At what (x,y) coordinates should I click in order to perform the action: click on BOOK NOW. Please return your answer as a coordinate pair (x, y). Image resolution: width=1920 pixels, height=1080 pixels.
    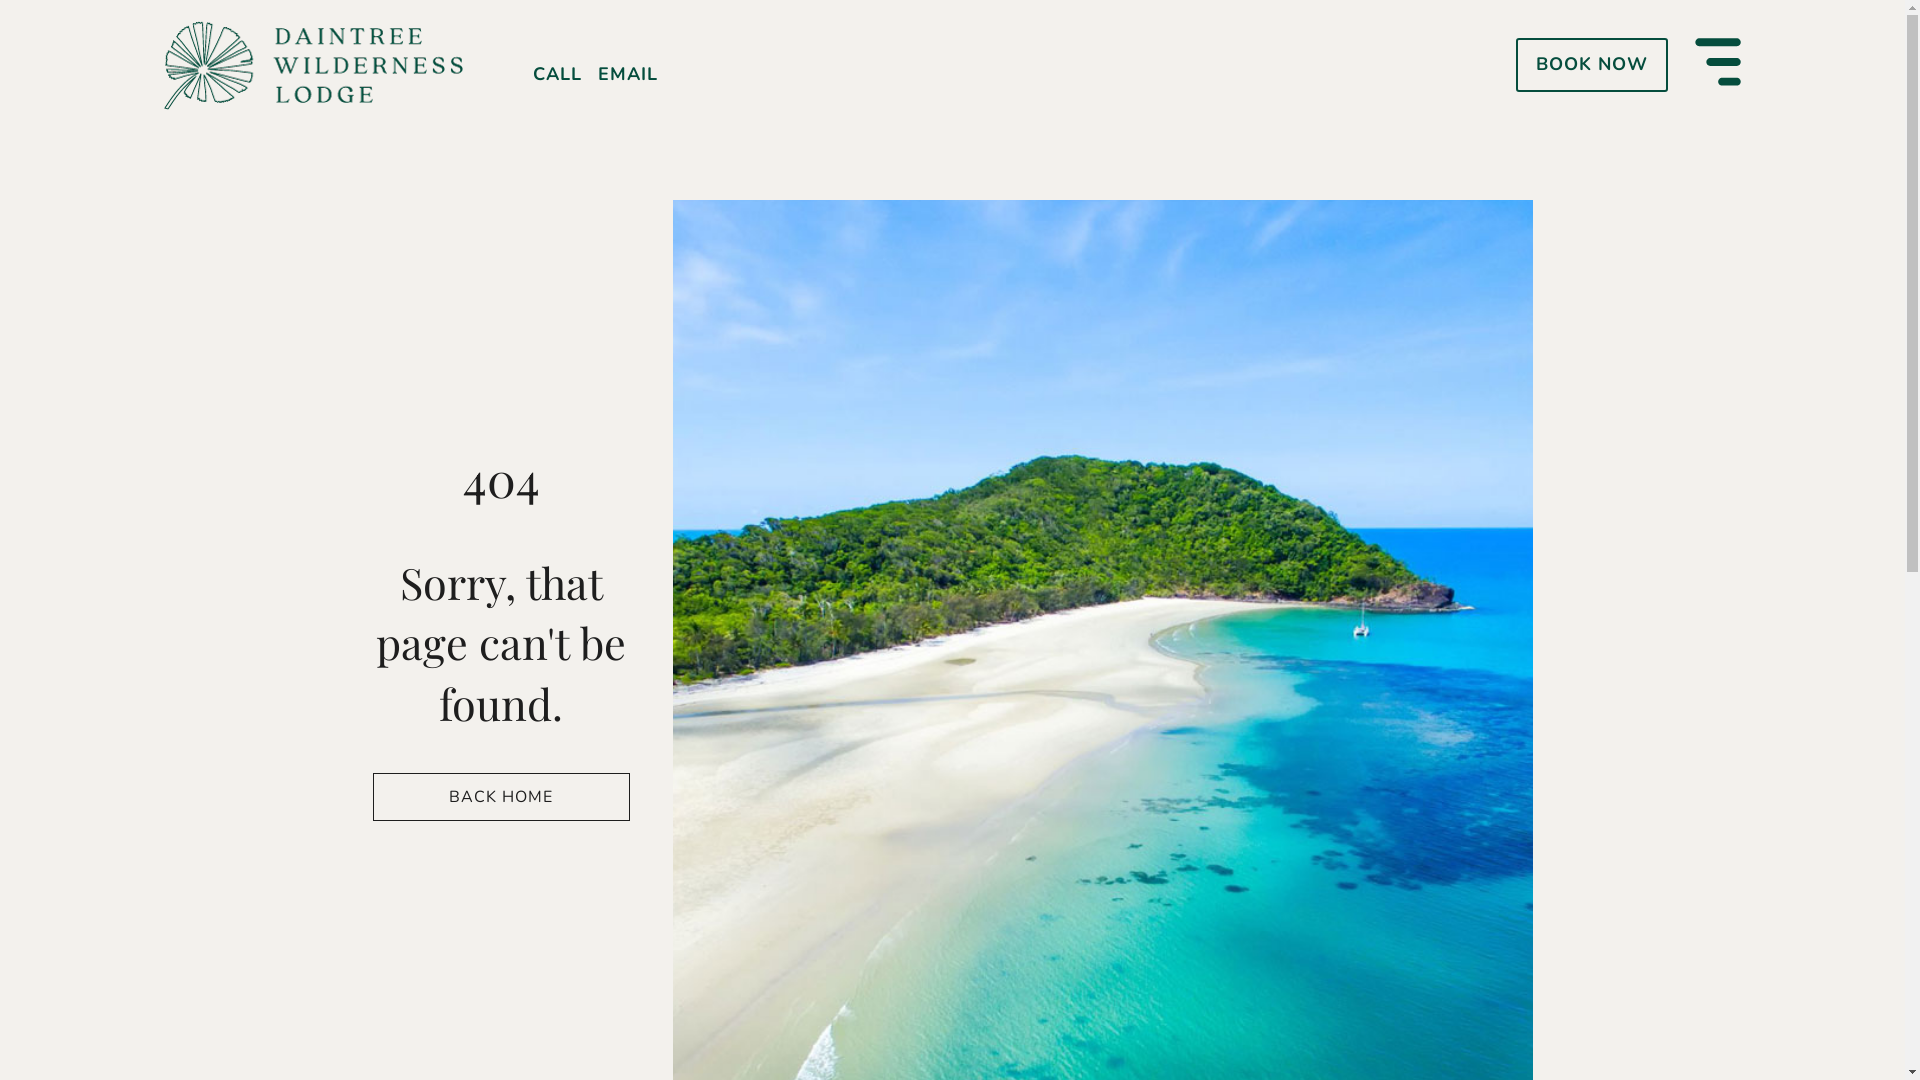
    Looking at the image, I should click on (1592, 64).